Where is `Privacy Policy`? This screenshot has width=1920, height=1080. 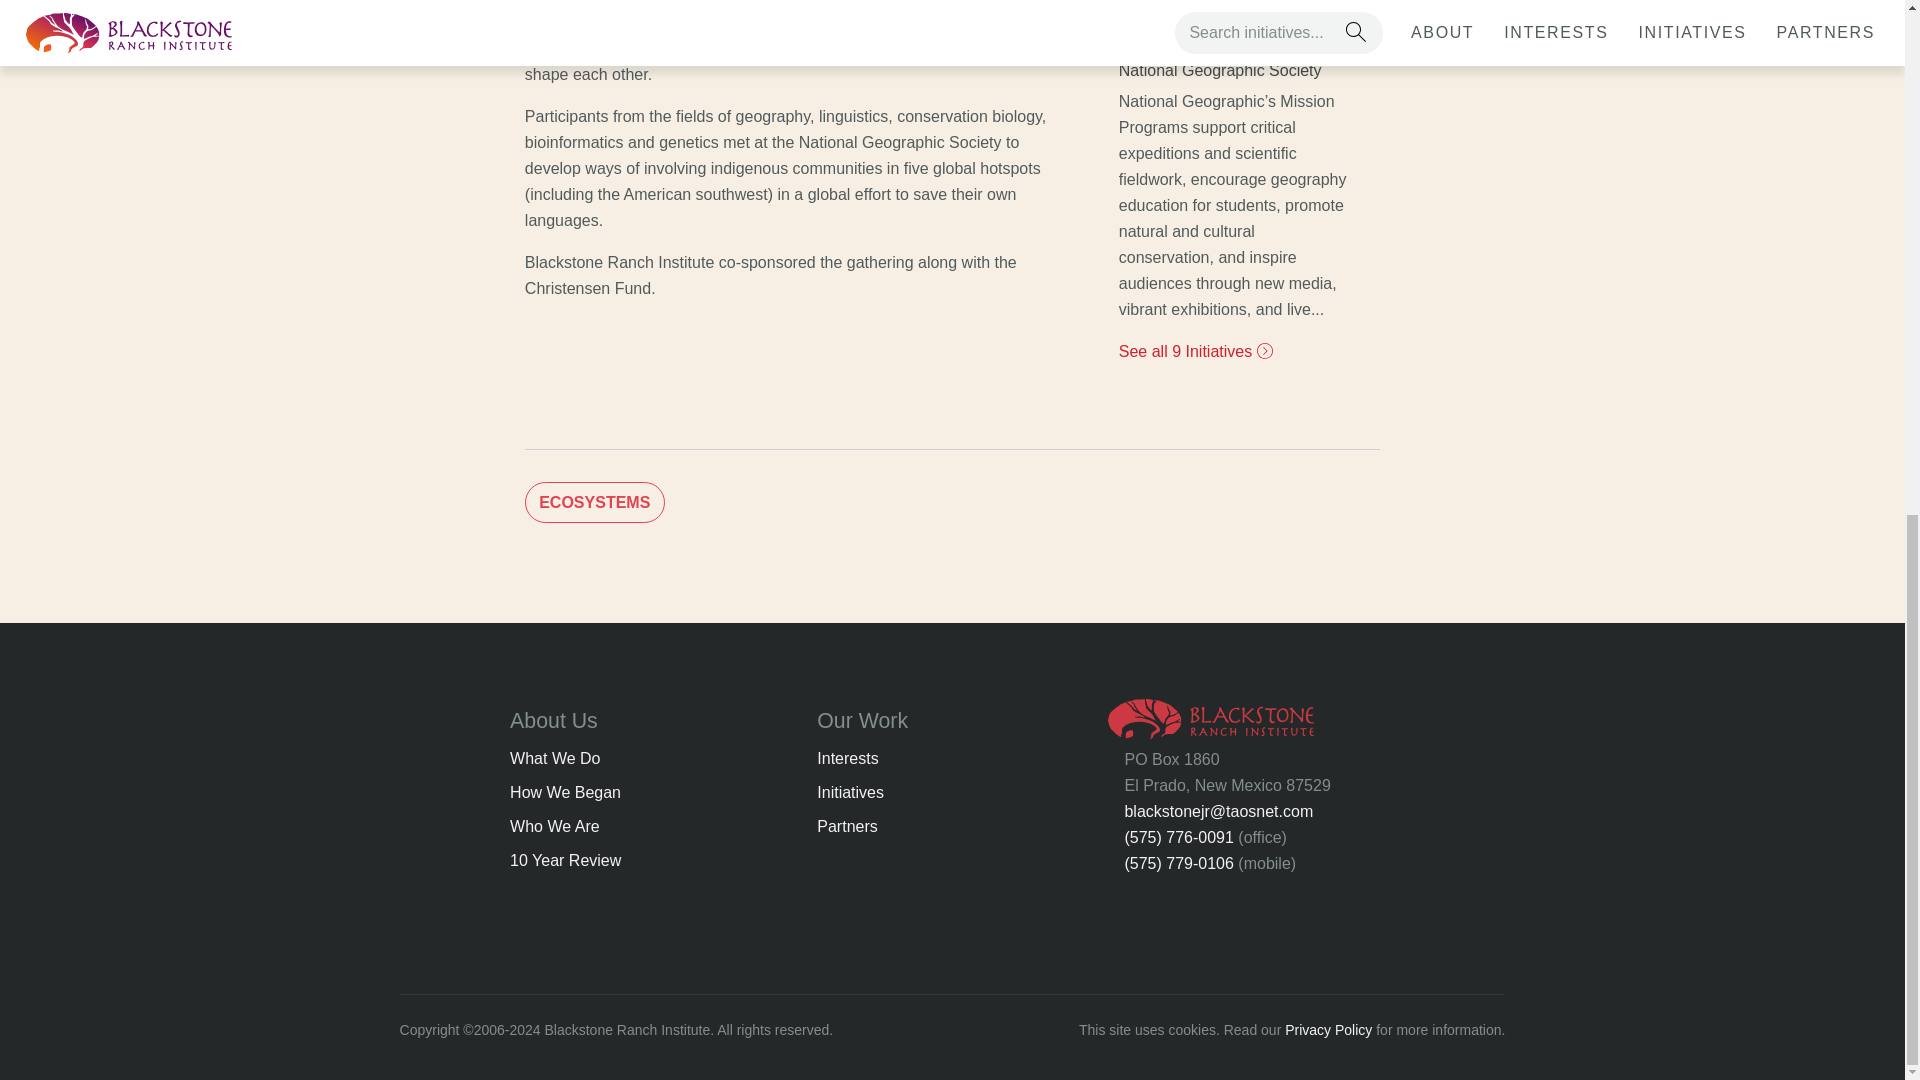
Privacy Policy is located at coordinates (1328, 1029).